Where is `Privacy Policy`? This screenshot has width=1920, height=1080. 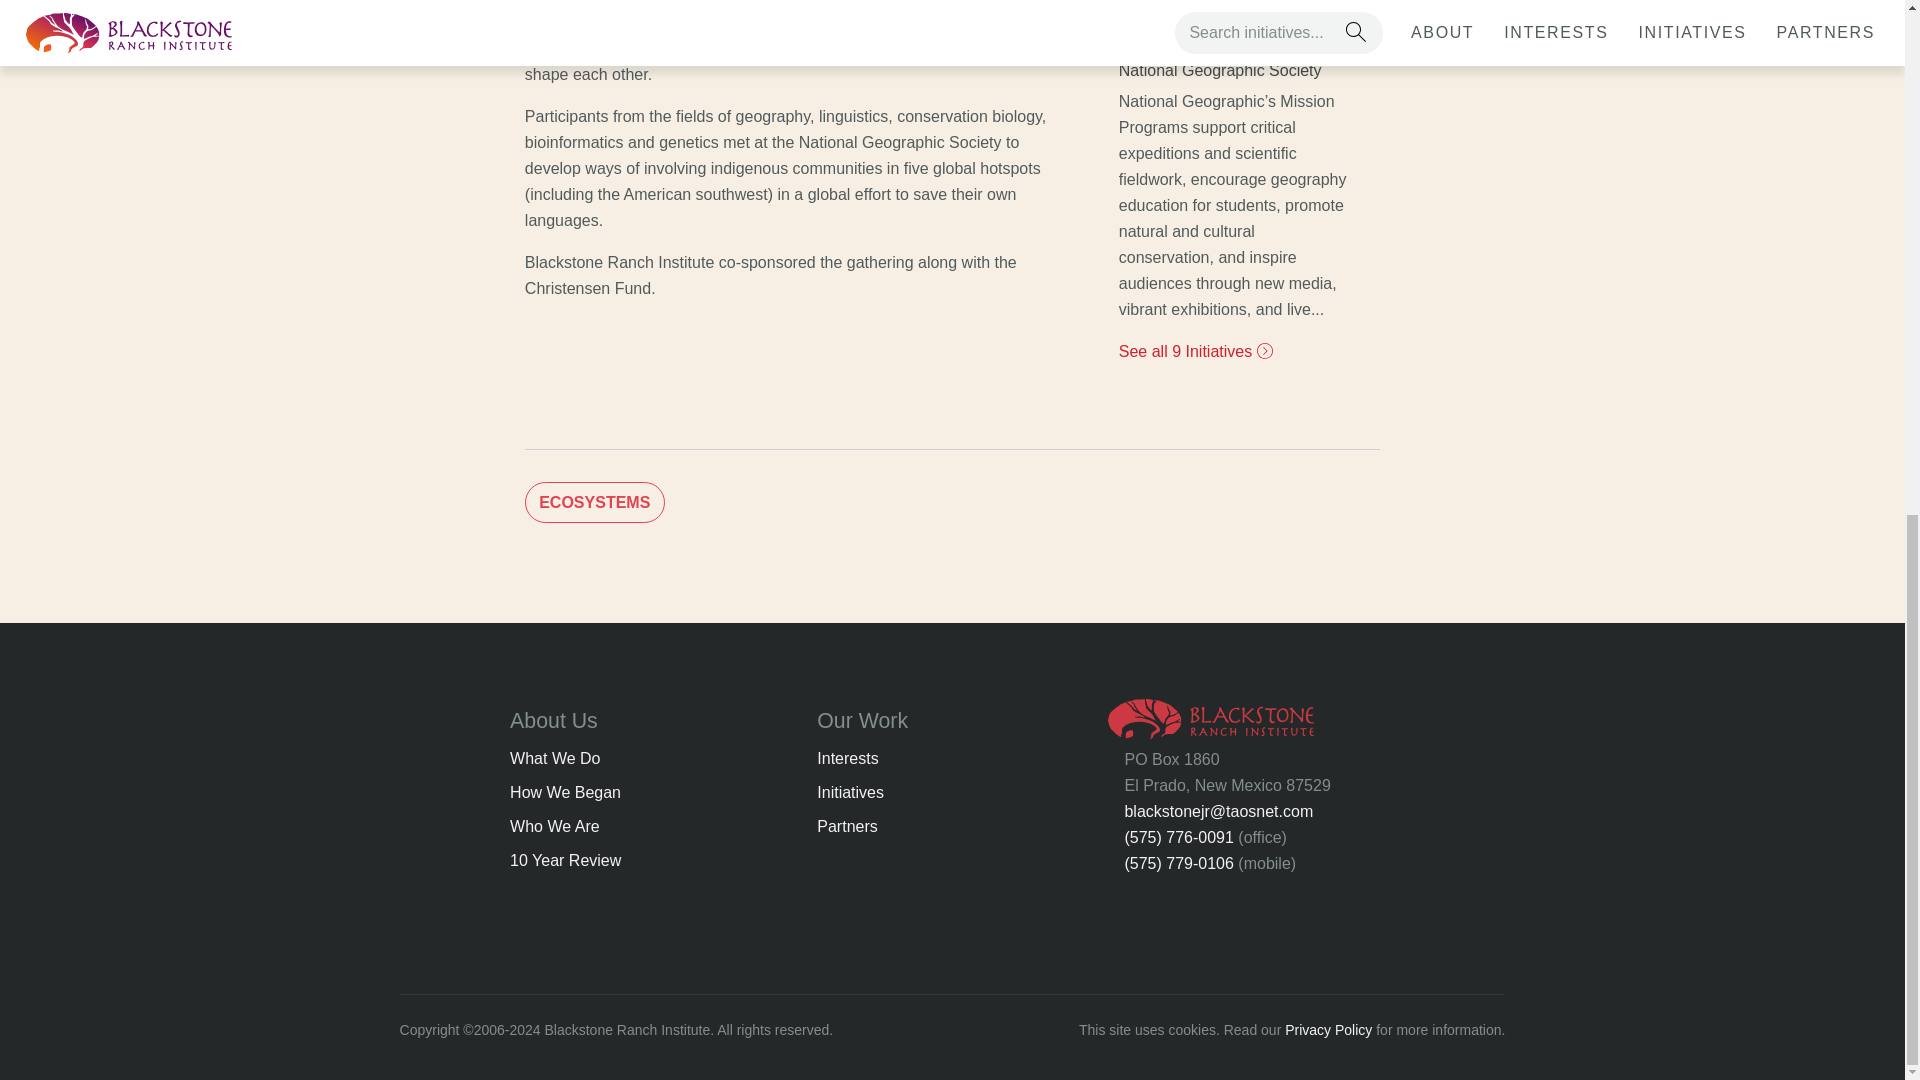
Privacy Policy is located at coordinates (1328, 1029).